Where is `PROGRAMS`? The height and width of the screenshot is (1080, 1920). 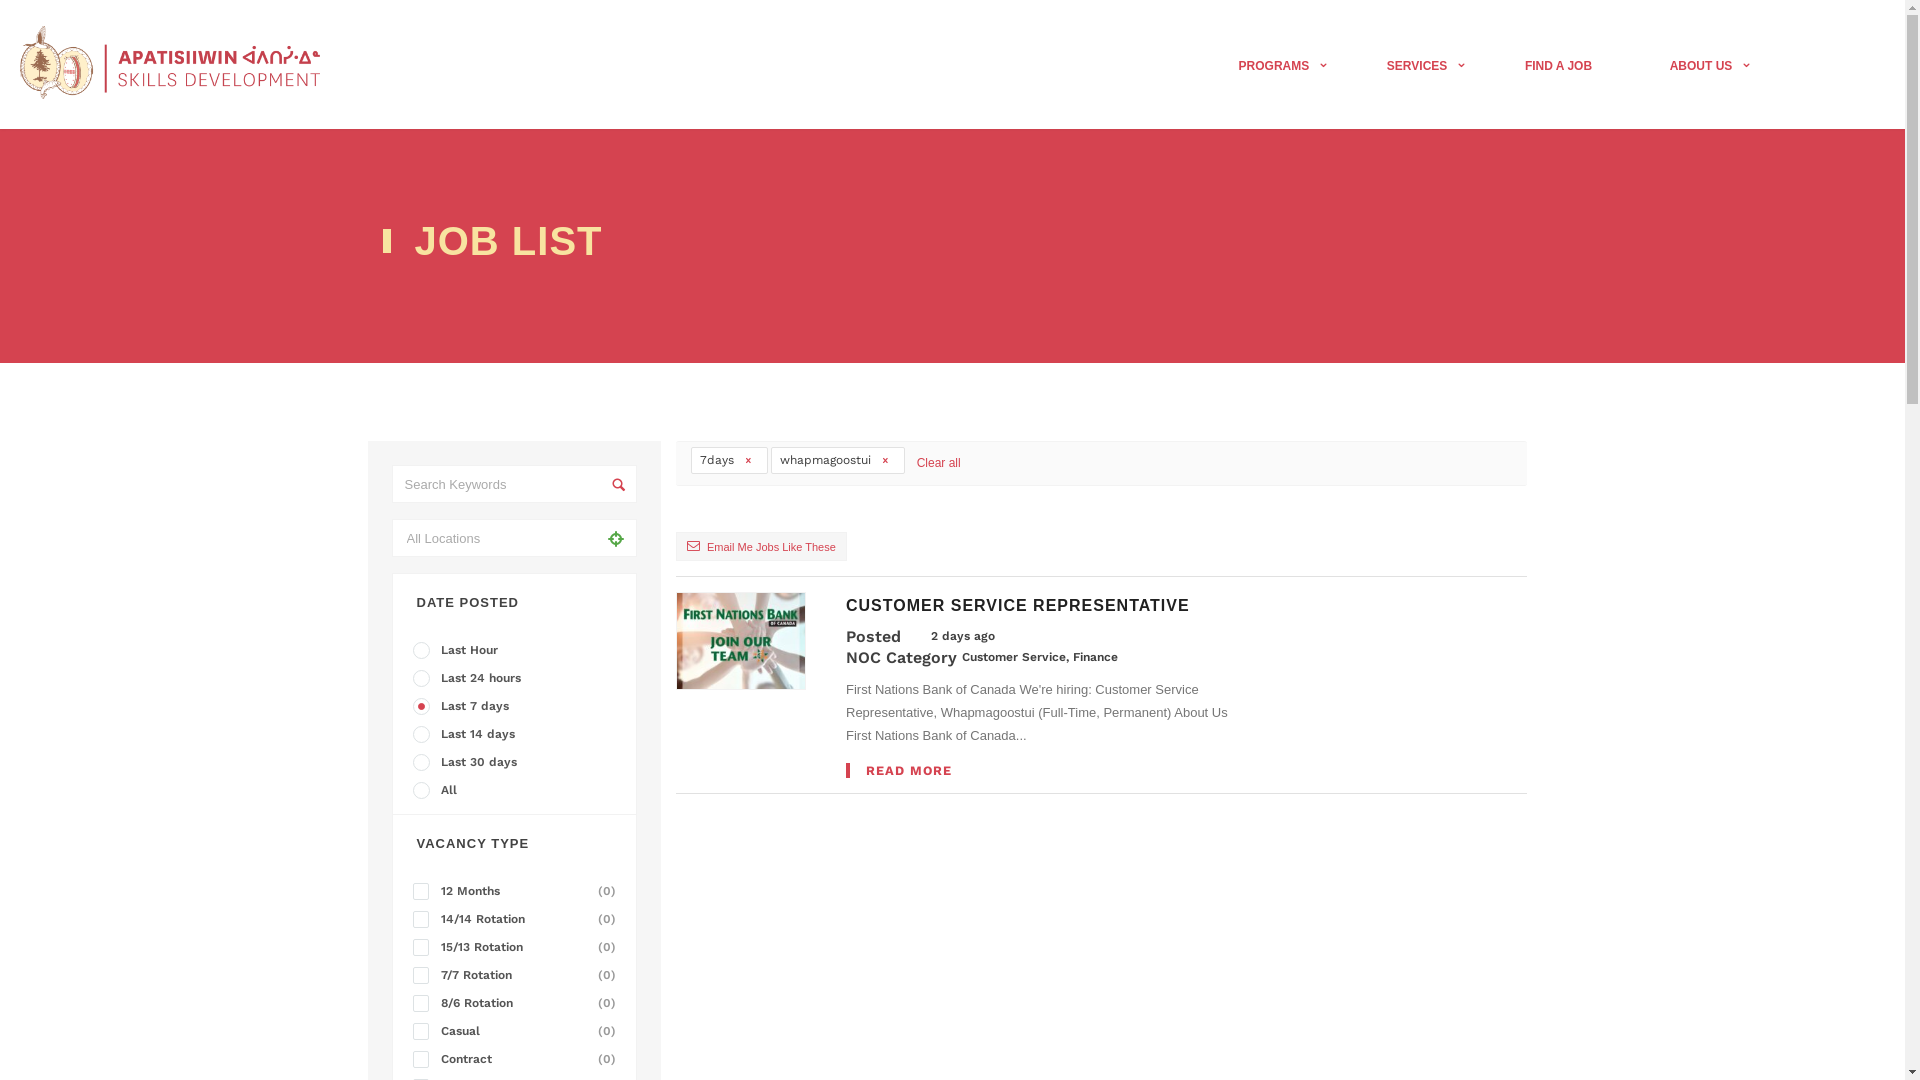 PROGRAMS is located at coordinates (1282, 66).